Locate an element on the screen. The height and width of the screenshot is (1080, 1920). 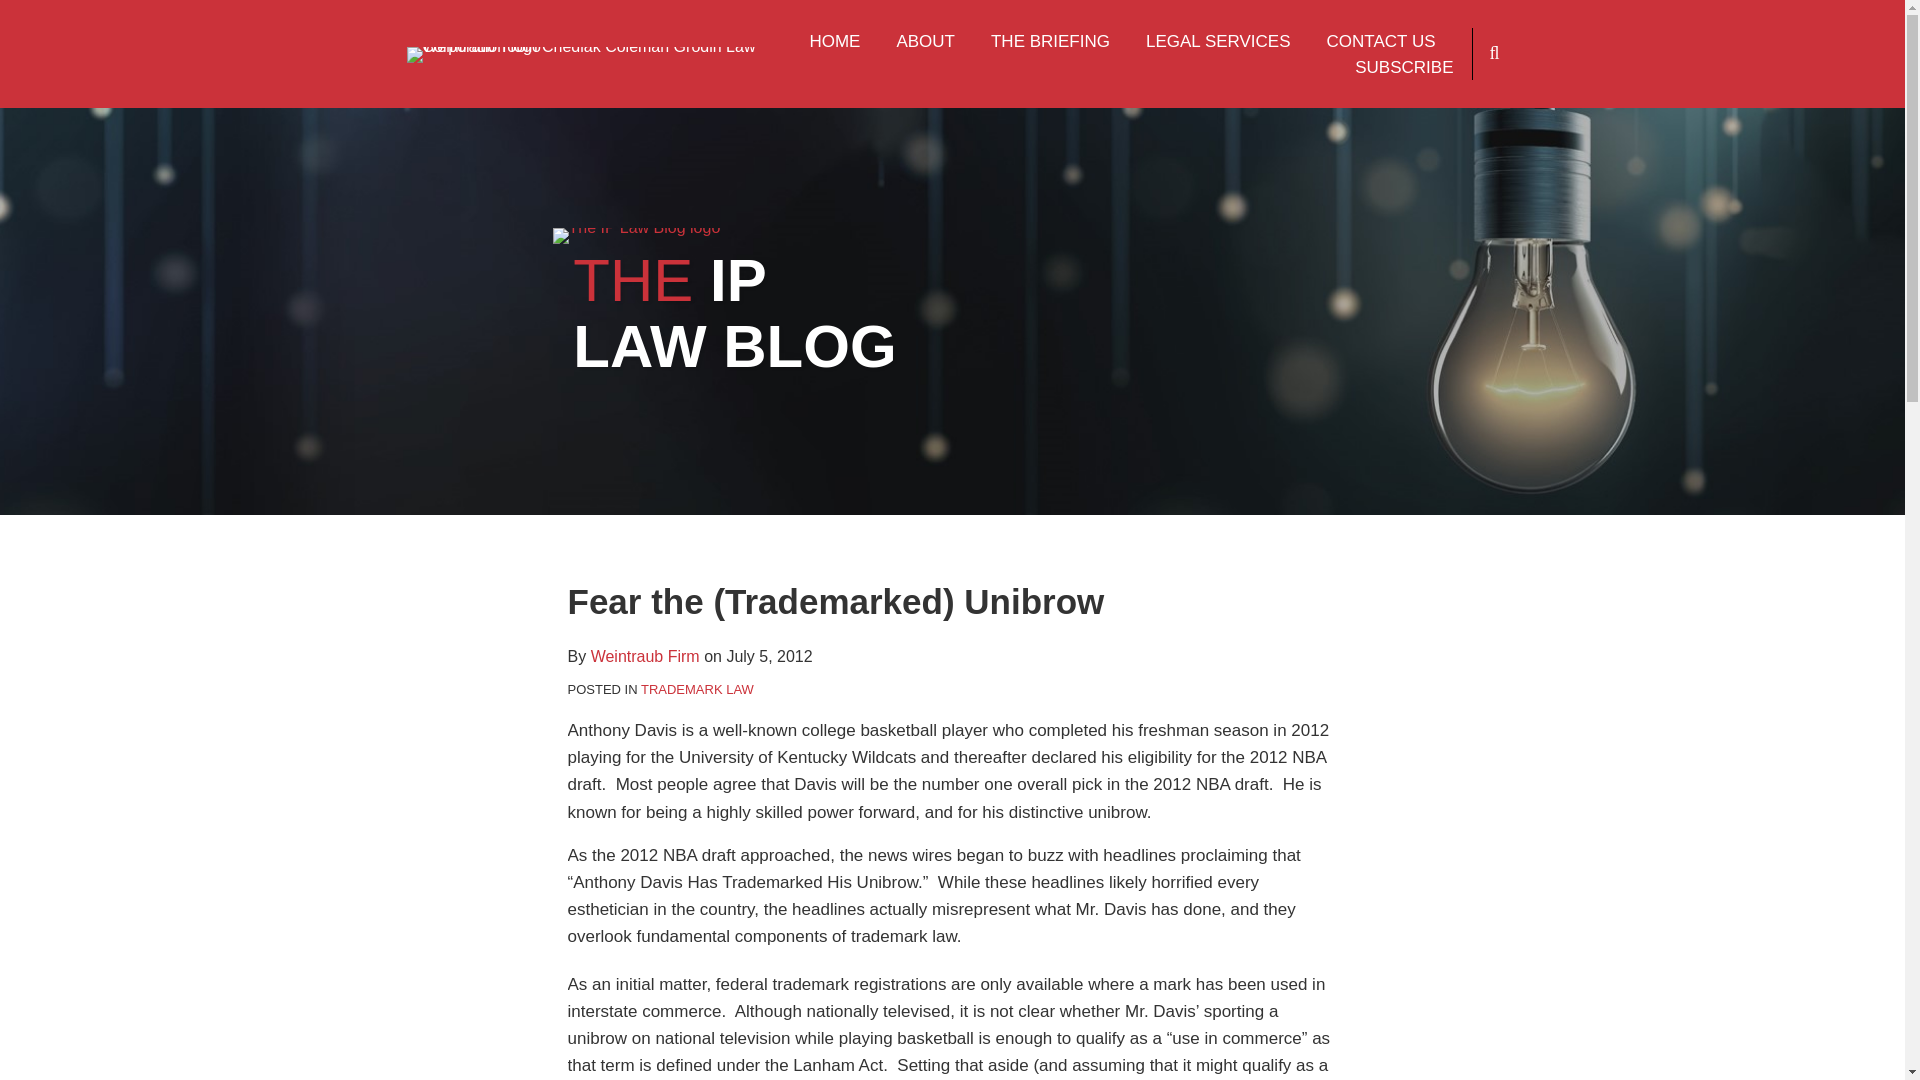
LEGAL SERVICES is located at coordinates (1218, 42).